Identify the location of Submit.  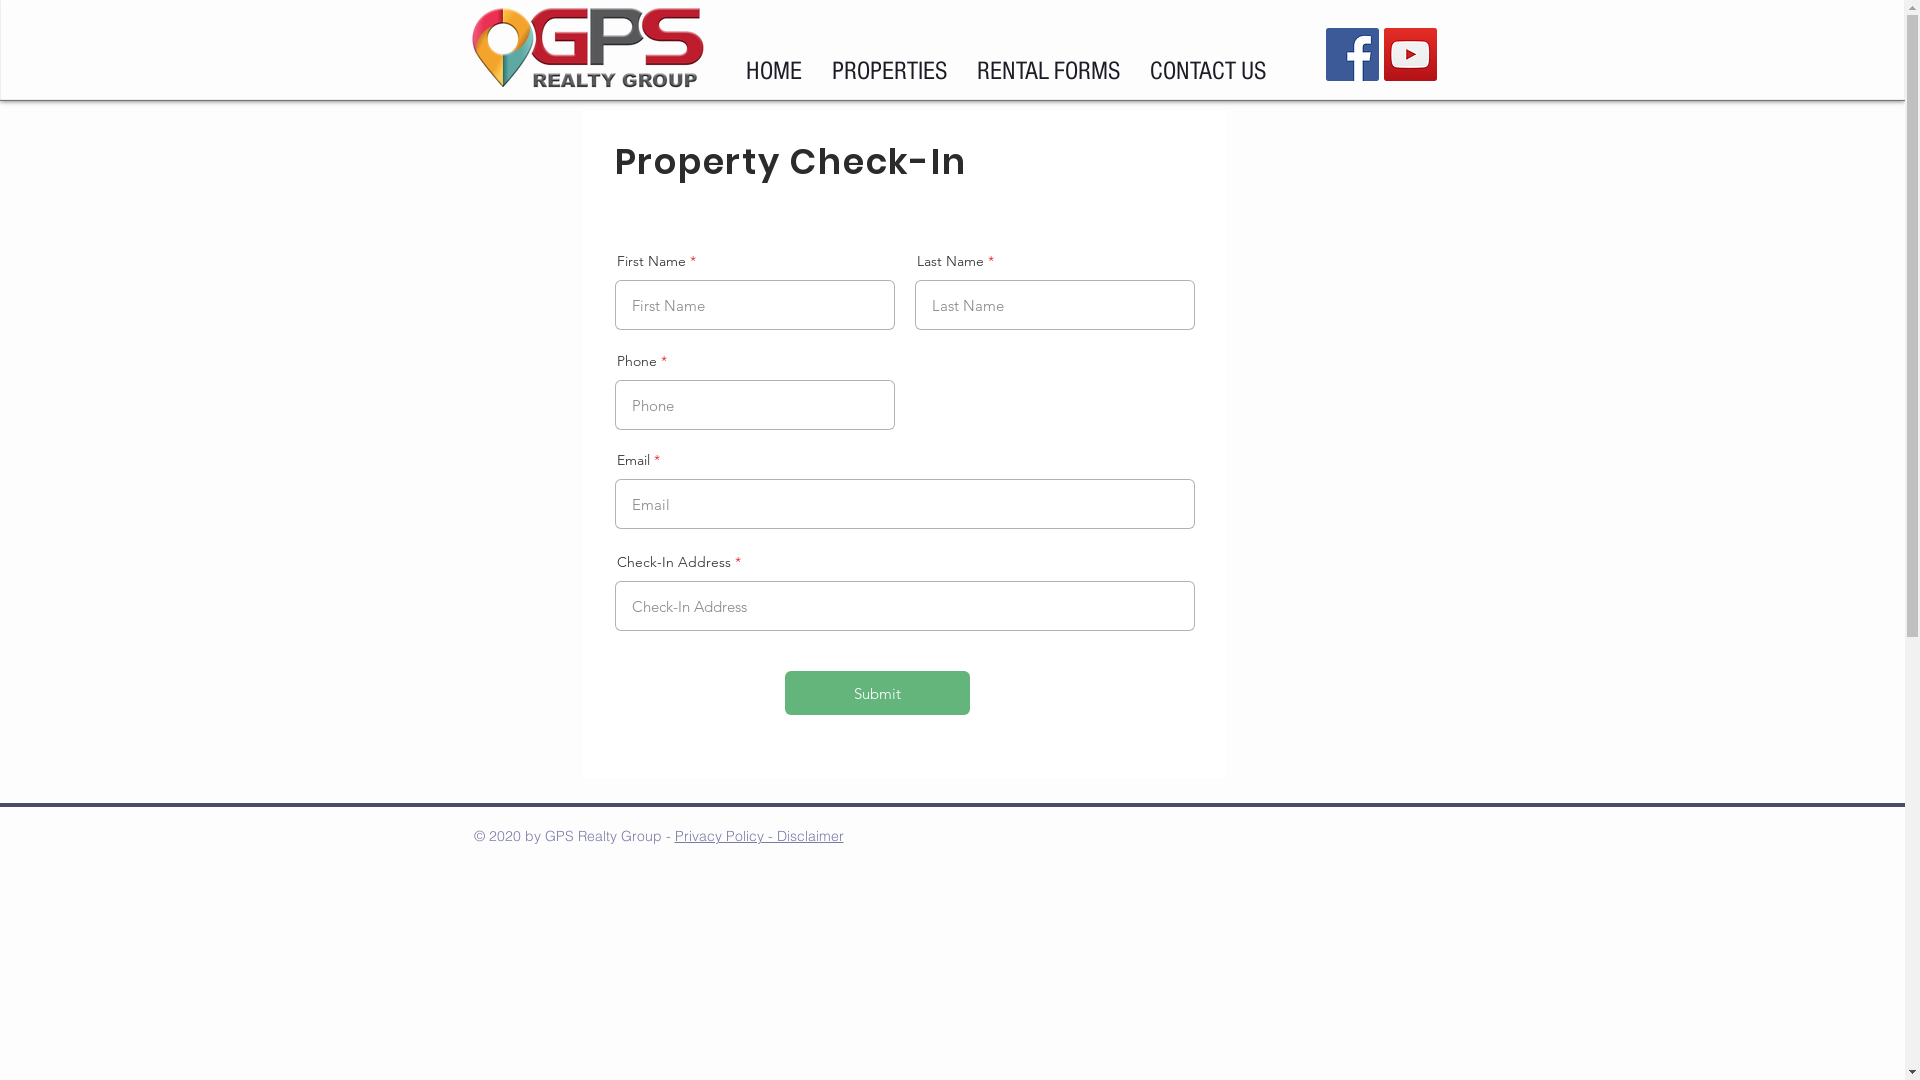
(876, 693).